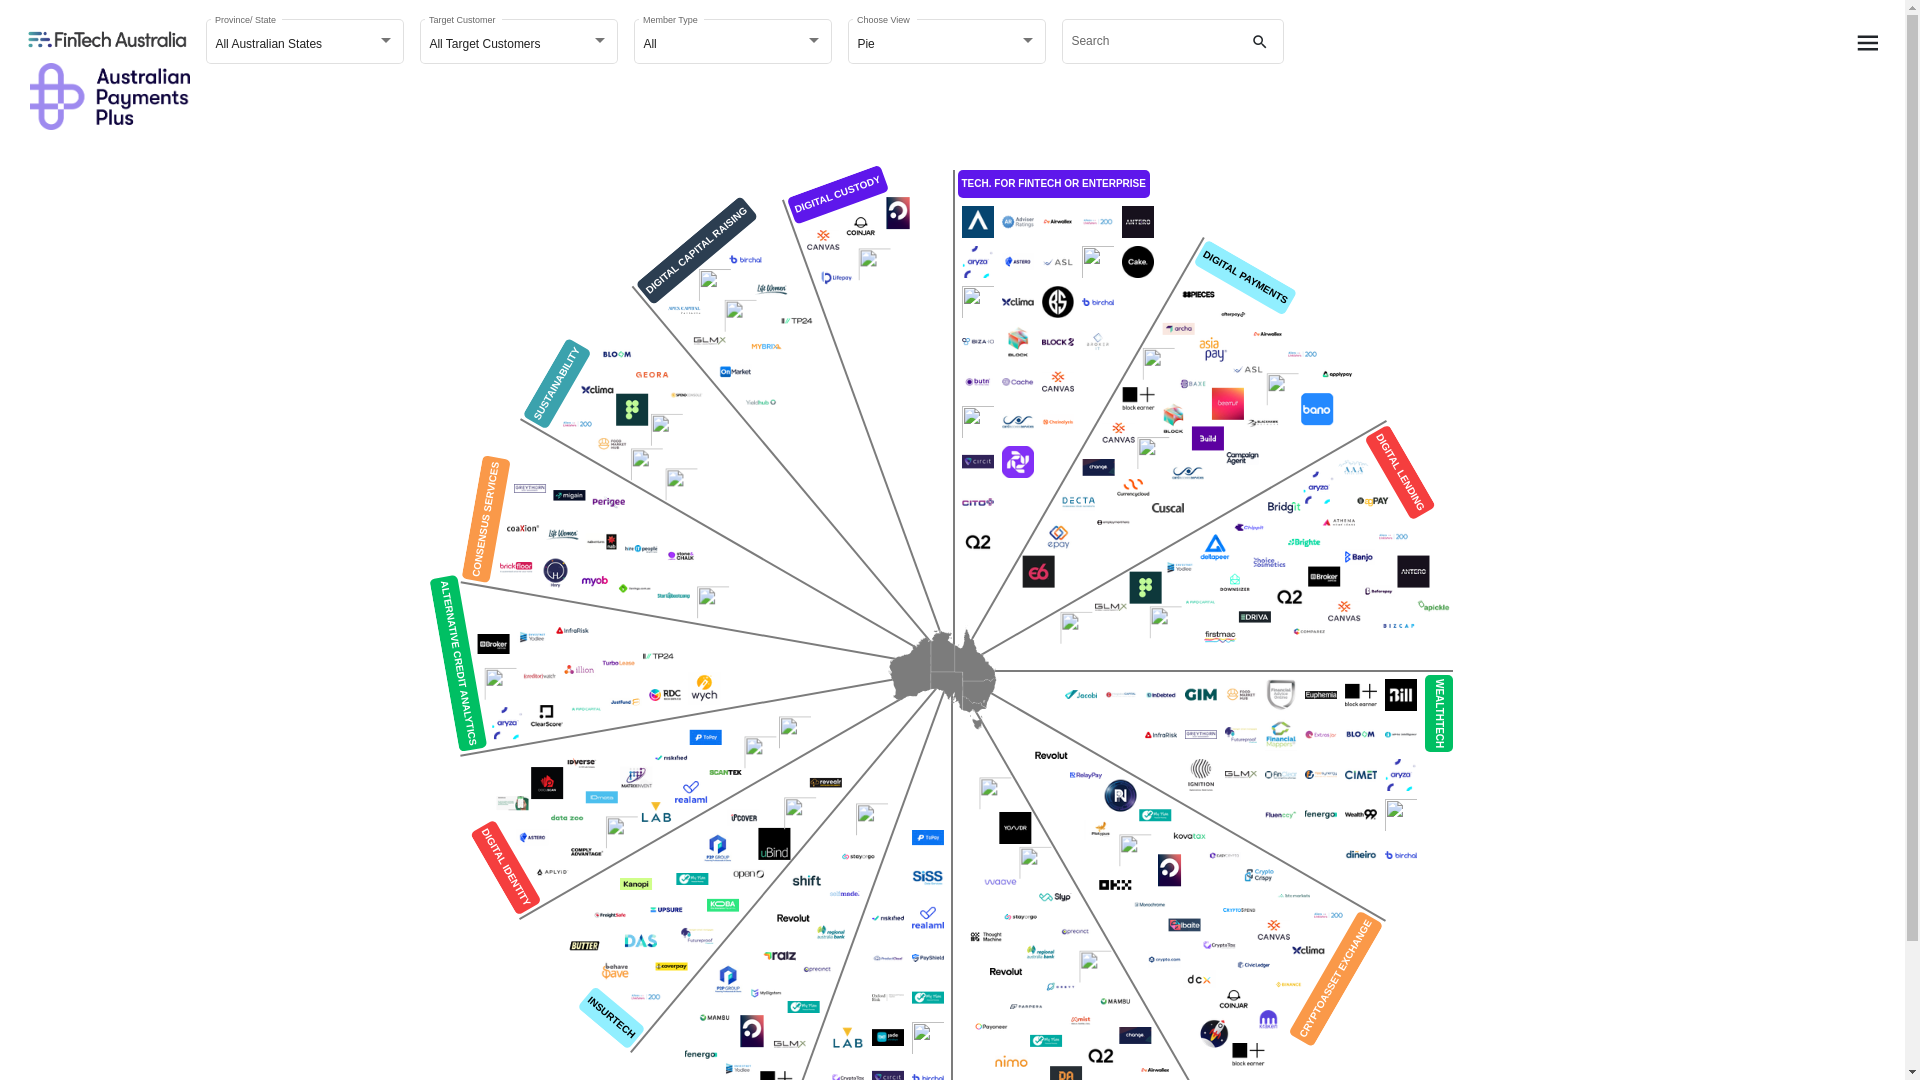 This screenshot has height=1080, width=1920. I want to click on Biza Pty Ltd, so click(978, 342).